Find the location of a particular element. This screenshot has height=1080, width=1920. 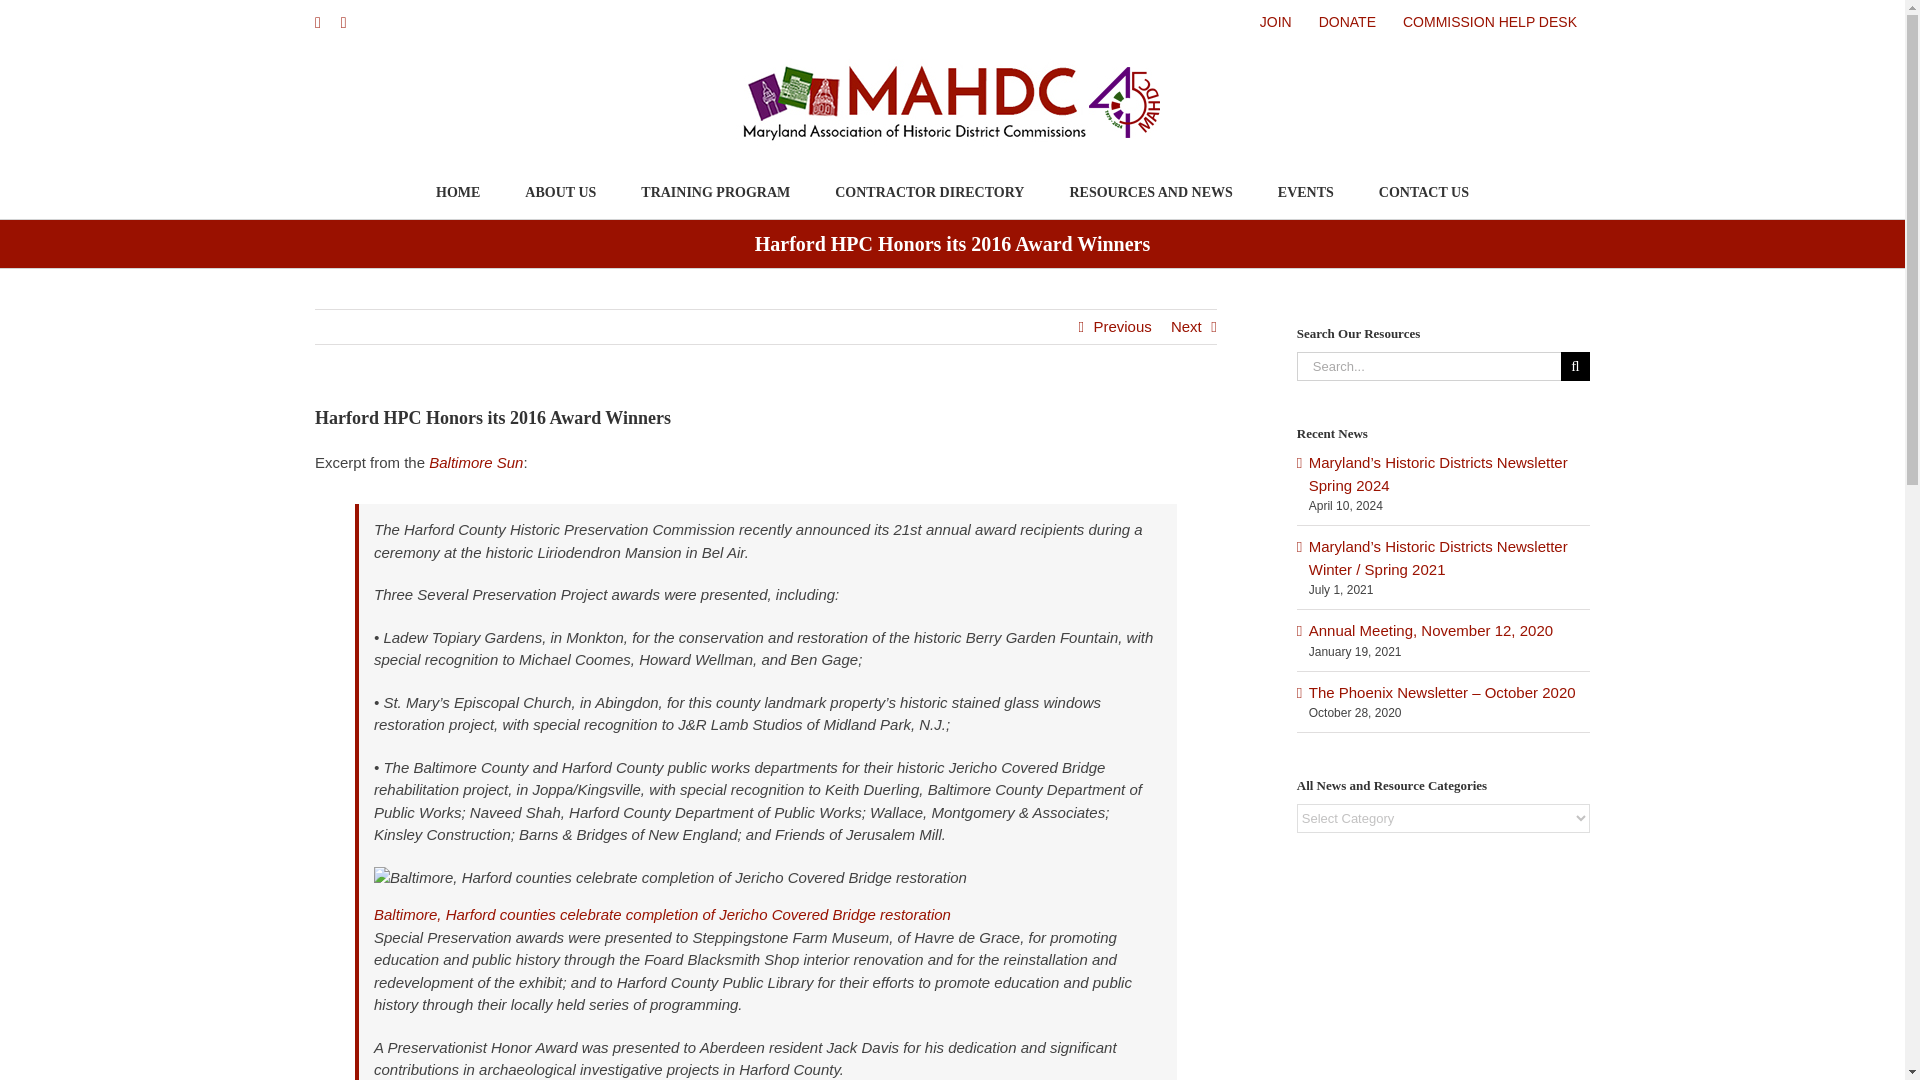

Previous is located at coordinates (1121, 326).